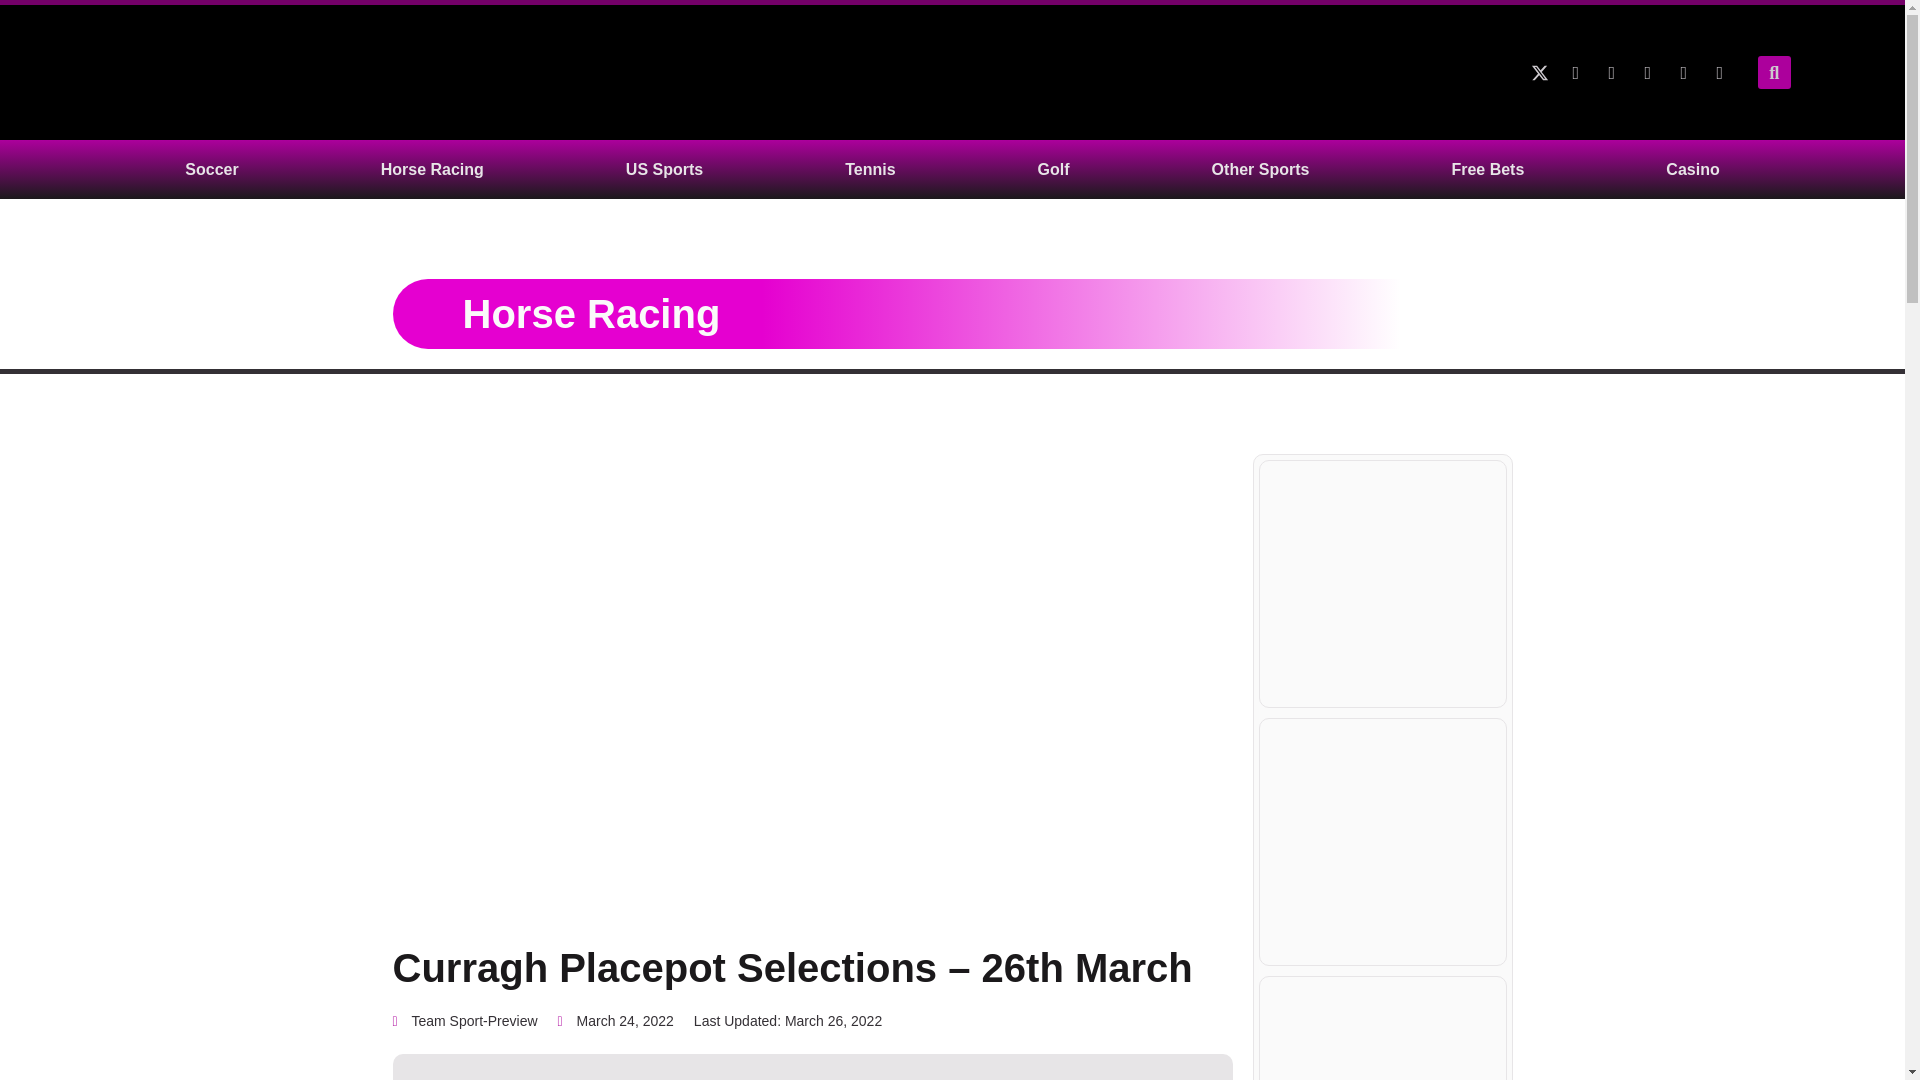 The height and width of the screenshot is (1080, 1920). Describe the element at coordinates (1692, 169) in the screenshot. I see `Casino` at that location.